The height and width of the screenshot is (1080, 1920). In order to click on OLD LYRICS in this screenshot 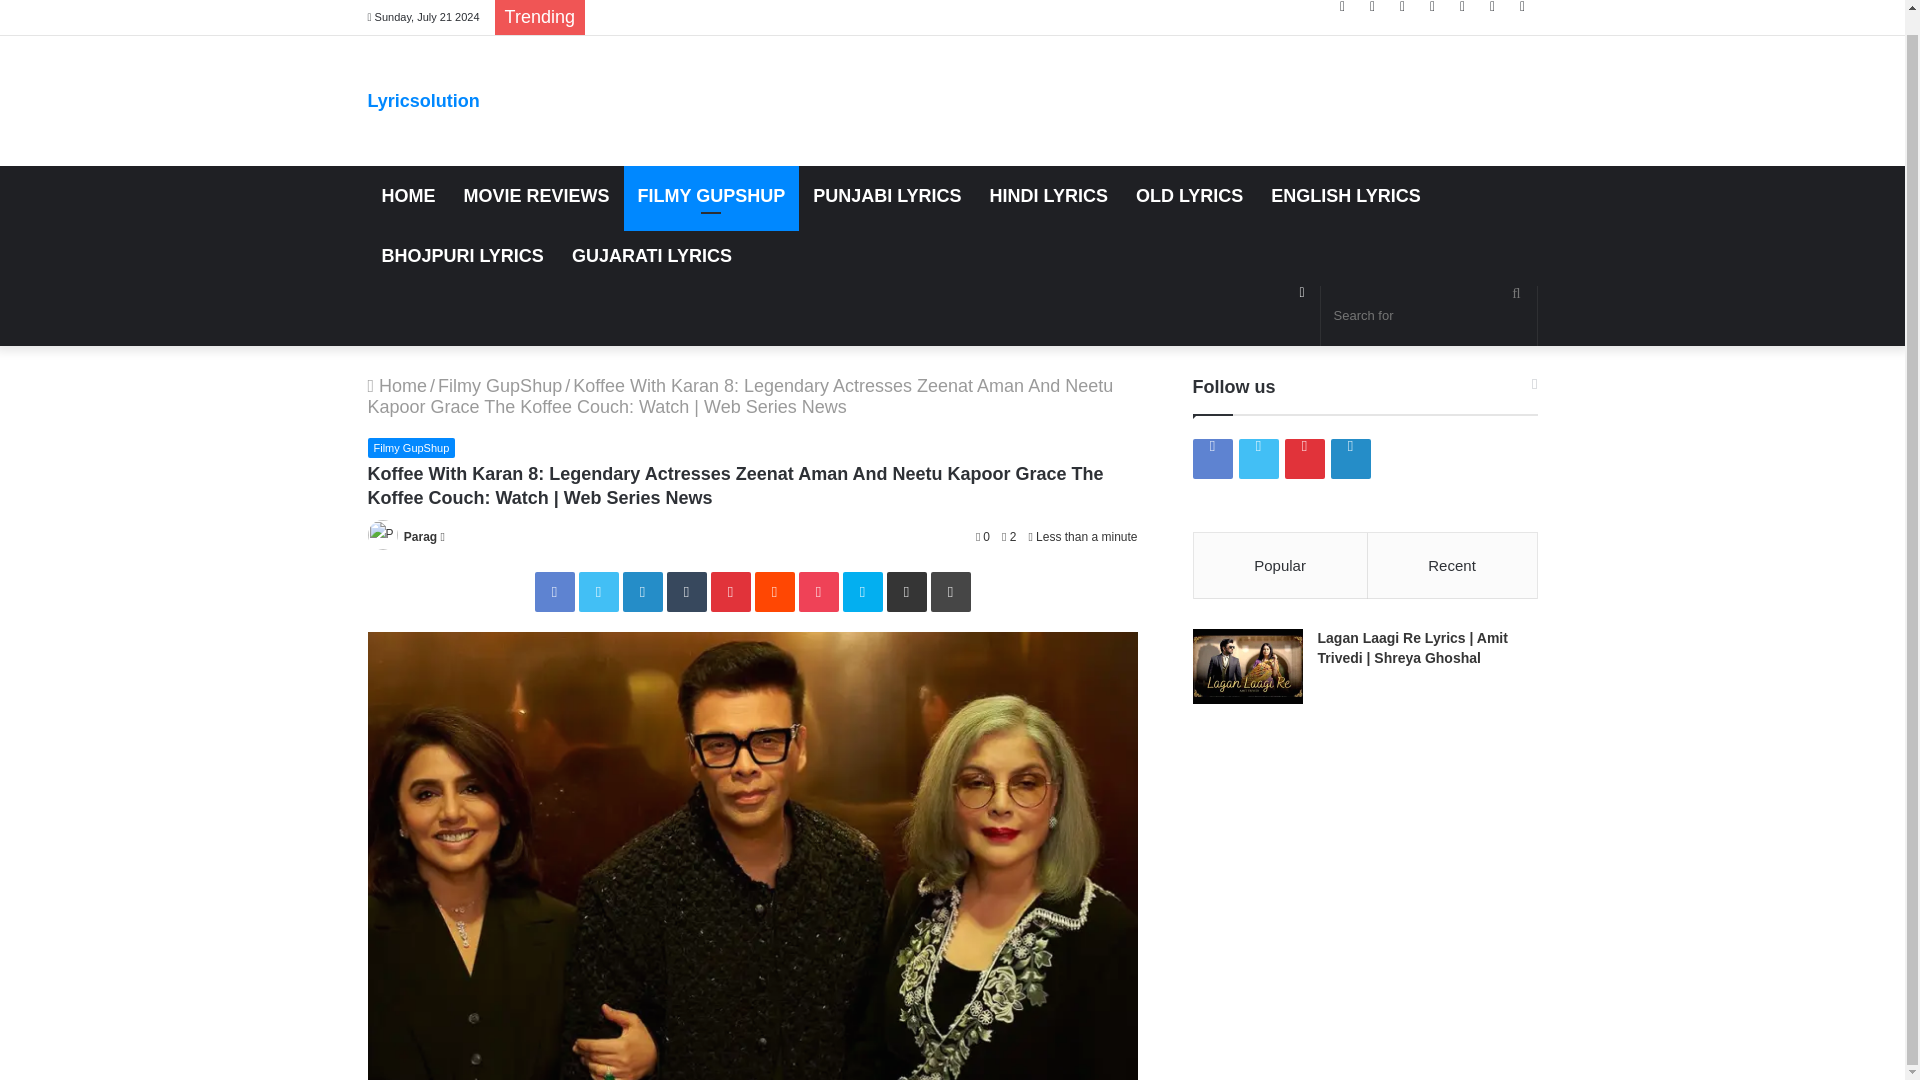, I will do `click(1189, 196)`.